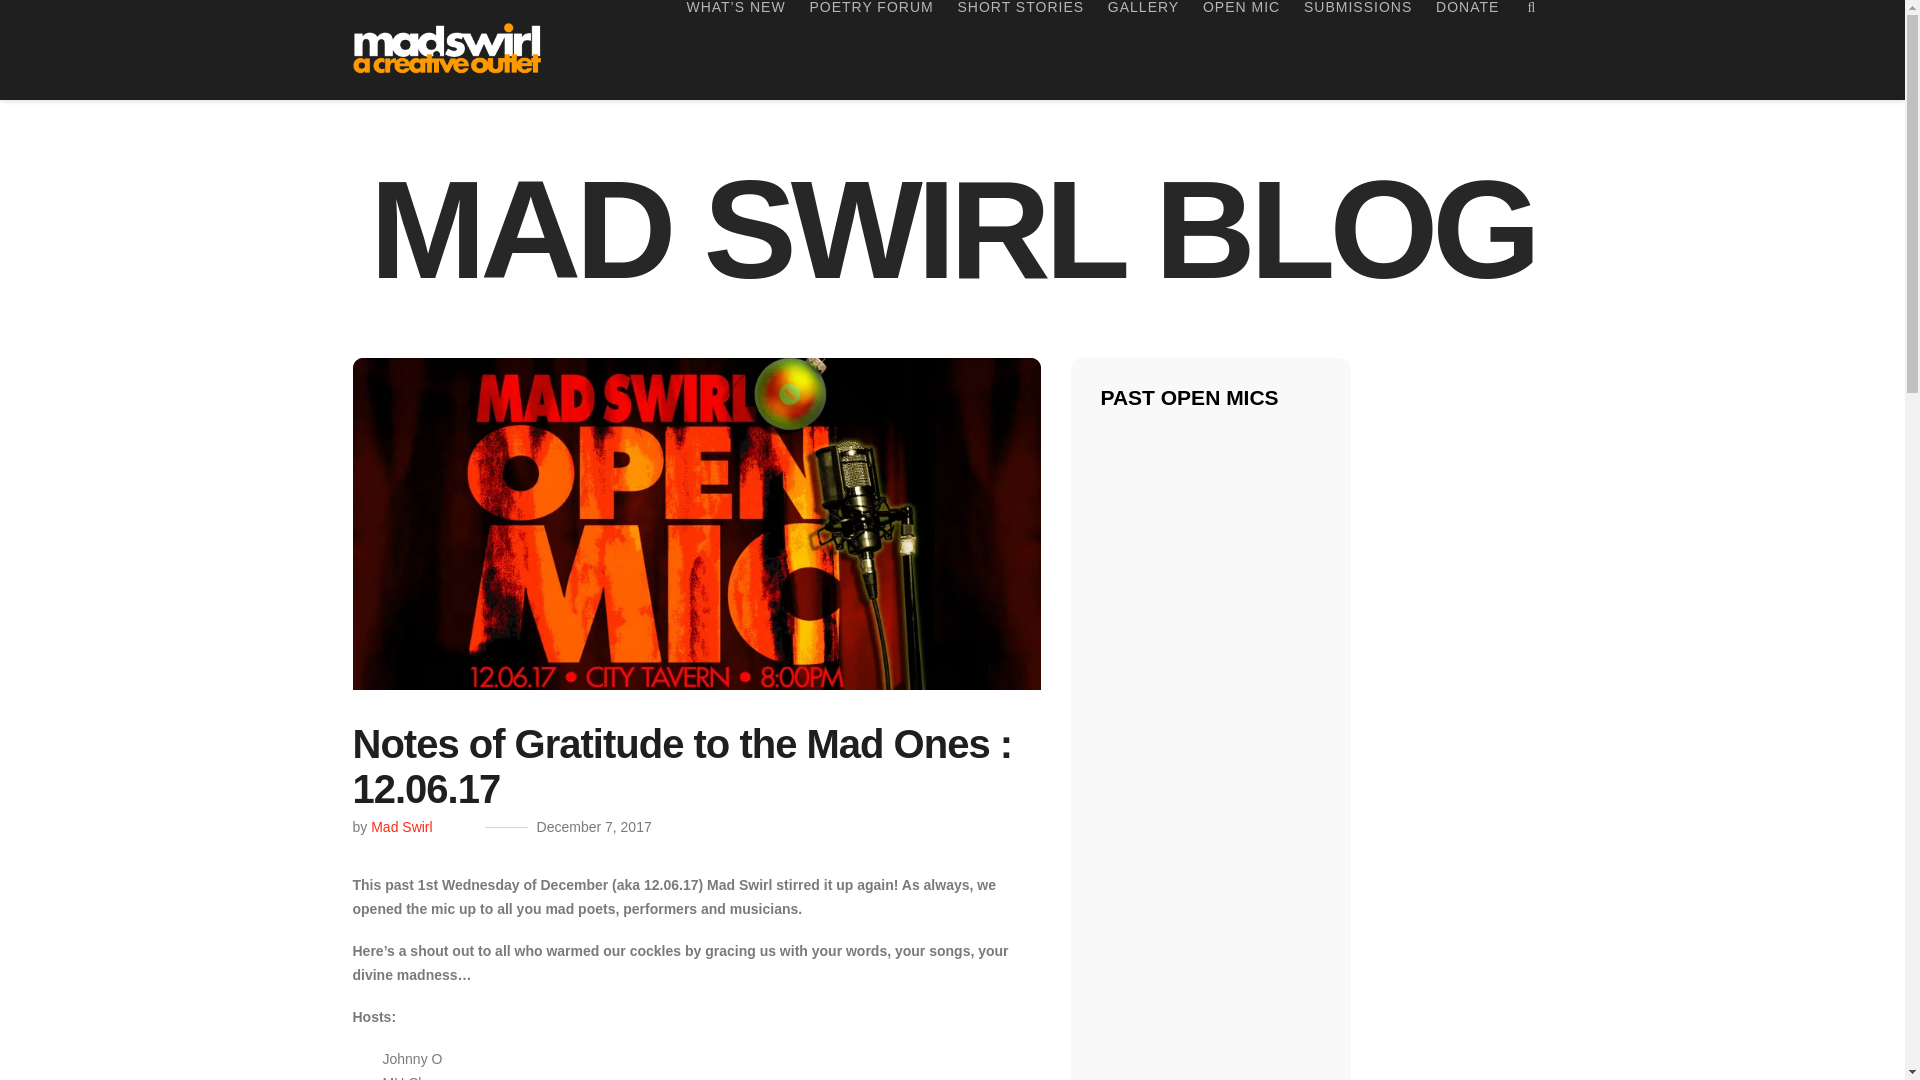  I want to click on The whole mad swirl of everything to come begins now!, so click(449, 42).